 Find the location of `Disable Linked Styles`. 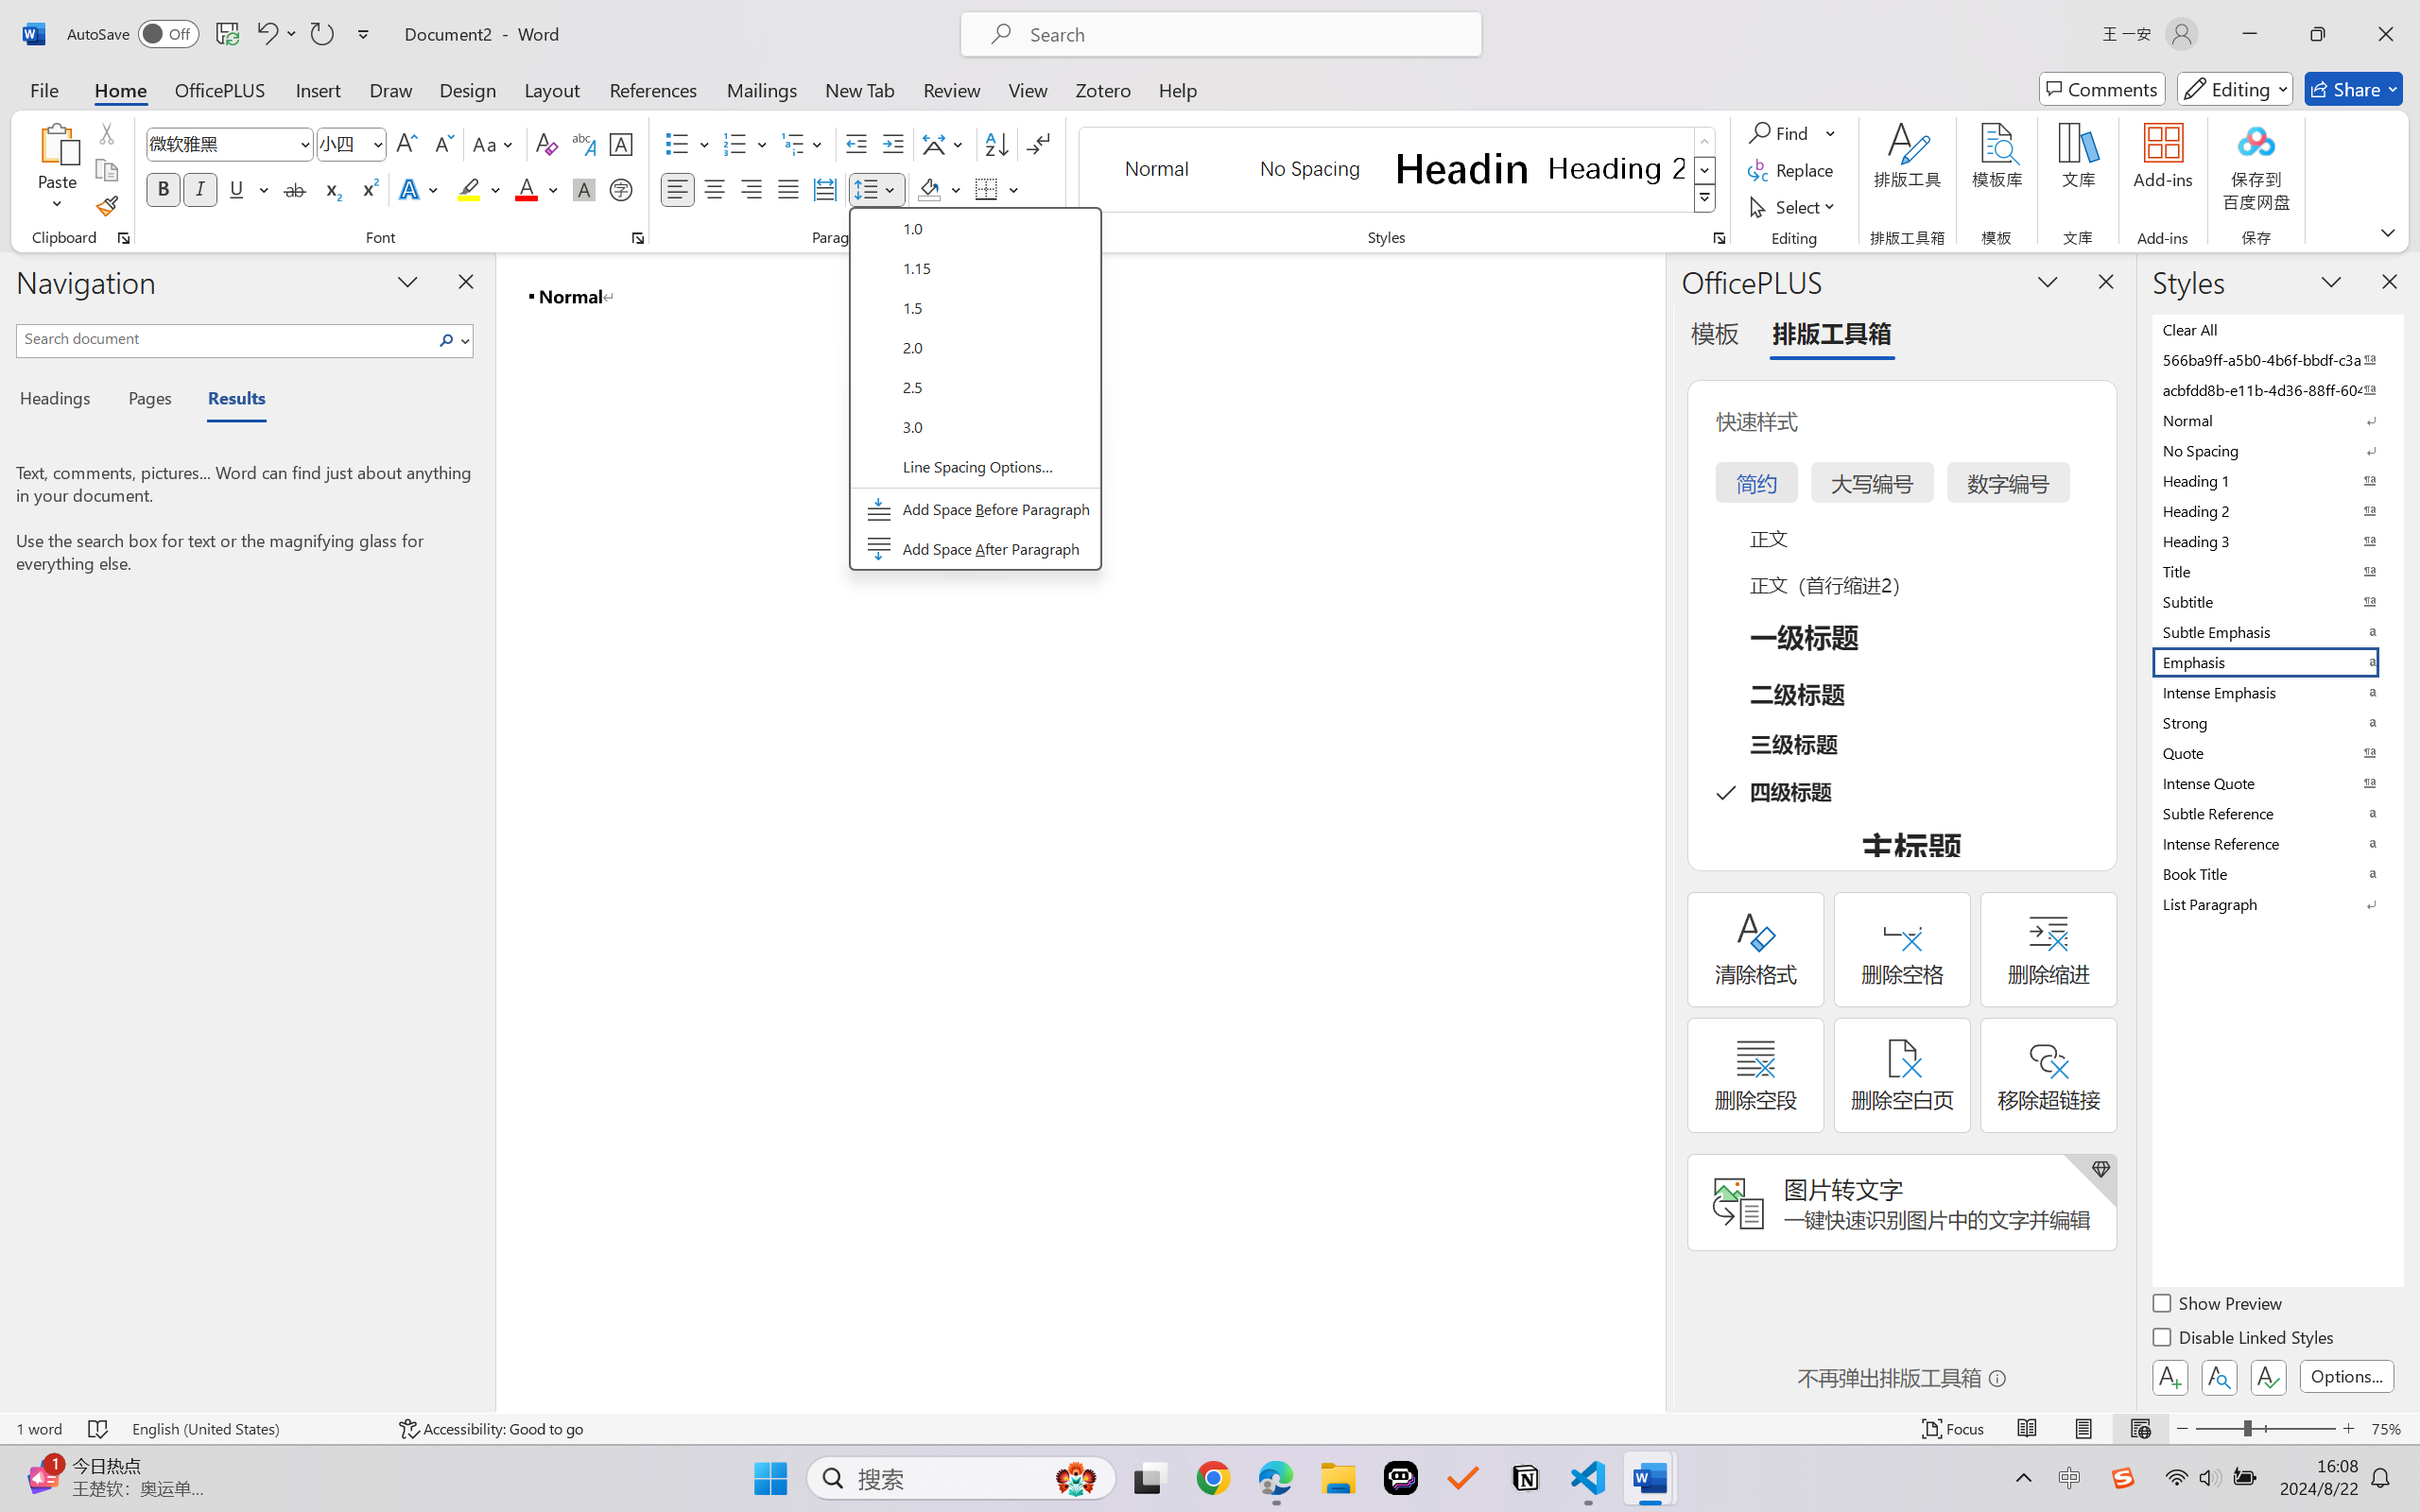

Disable Linked Styles is located at coordinates (2244, 1340).